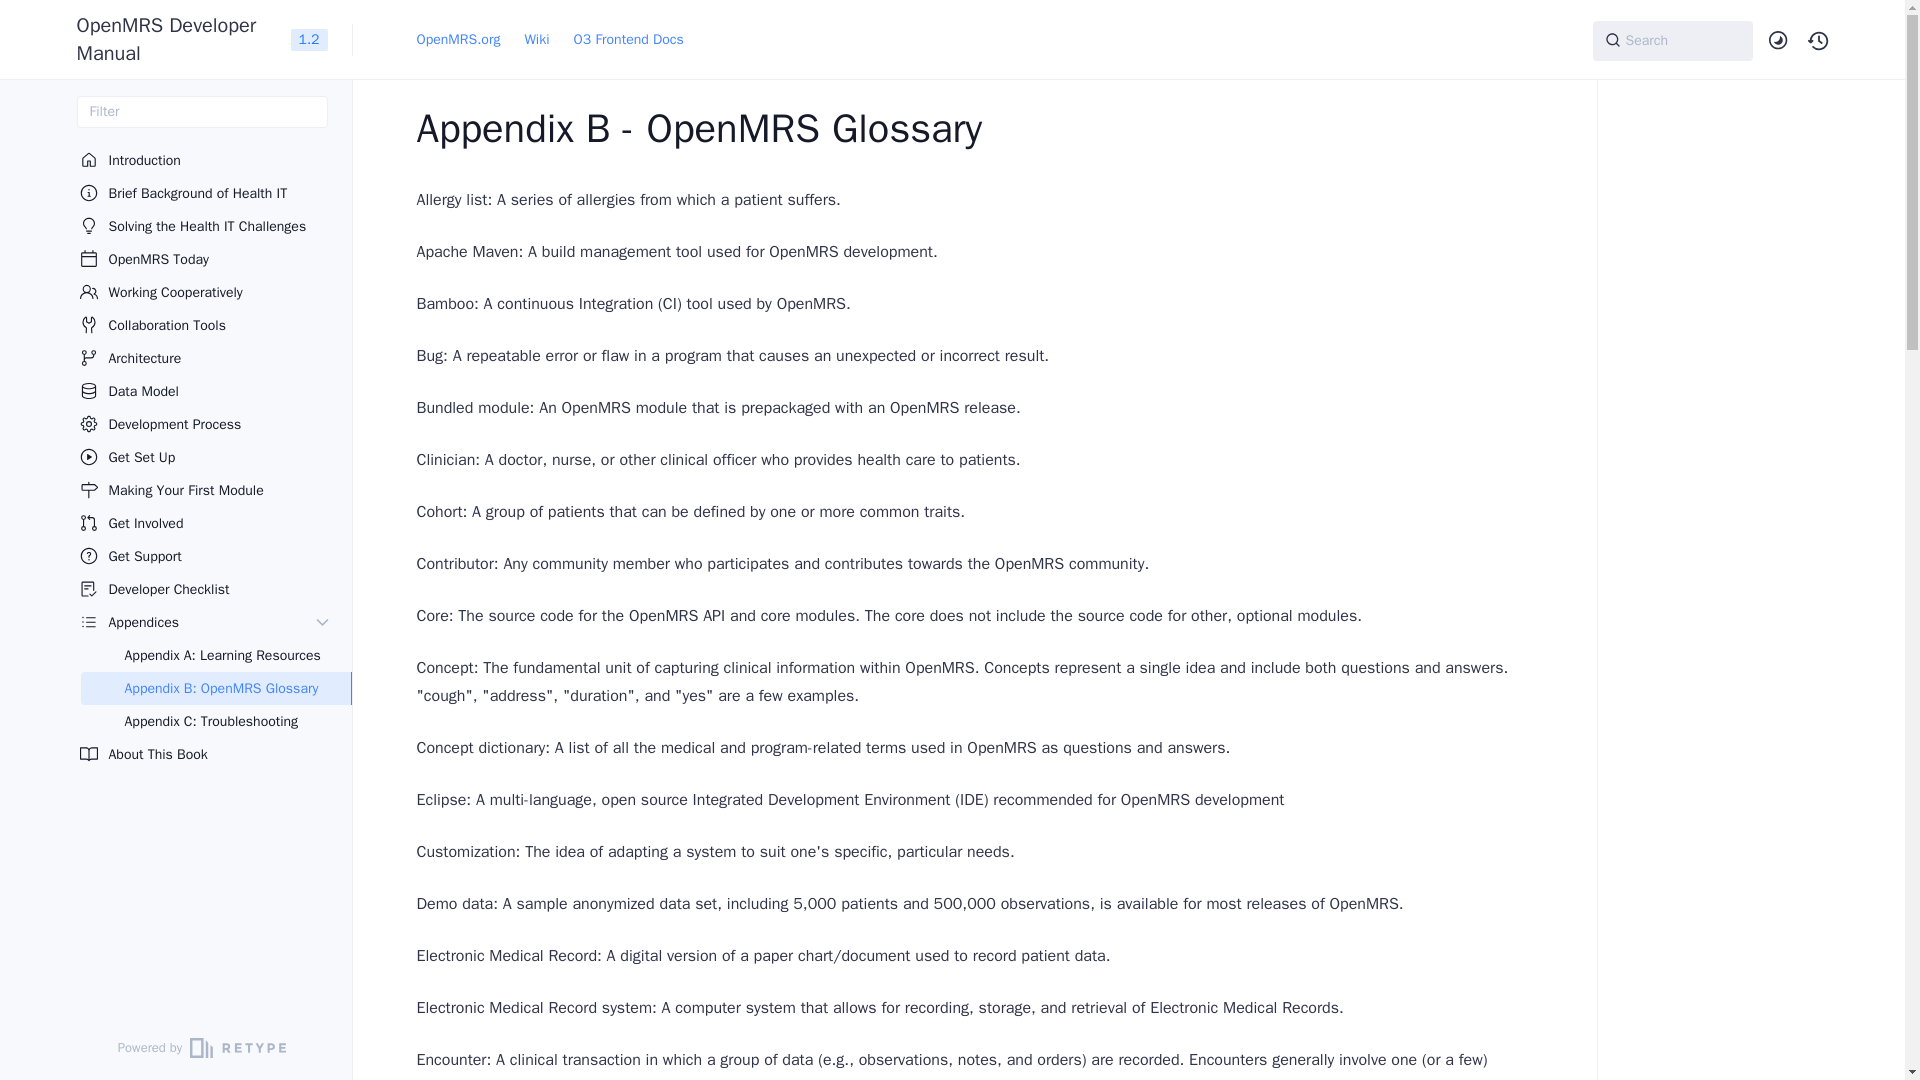 This screenshot has width=1920, height=1080. Describe the element at coordinates (213, 655) in the screenshot. I see `Appendix A: Learning Resources` at that location.